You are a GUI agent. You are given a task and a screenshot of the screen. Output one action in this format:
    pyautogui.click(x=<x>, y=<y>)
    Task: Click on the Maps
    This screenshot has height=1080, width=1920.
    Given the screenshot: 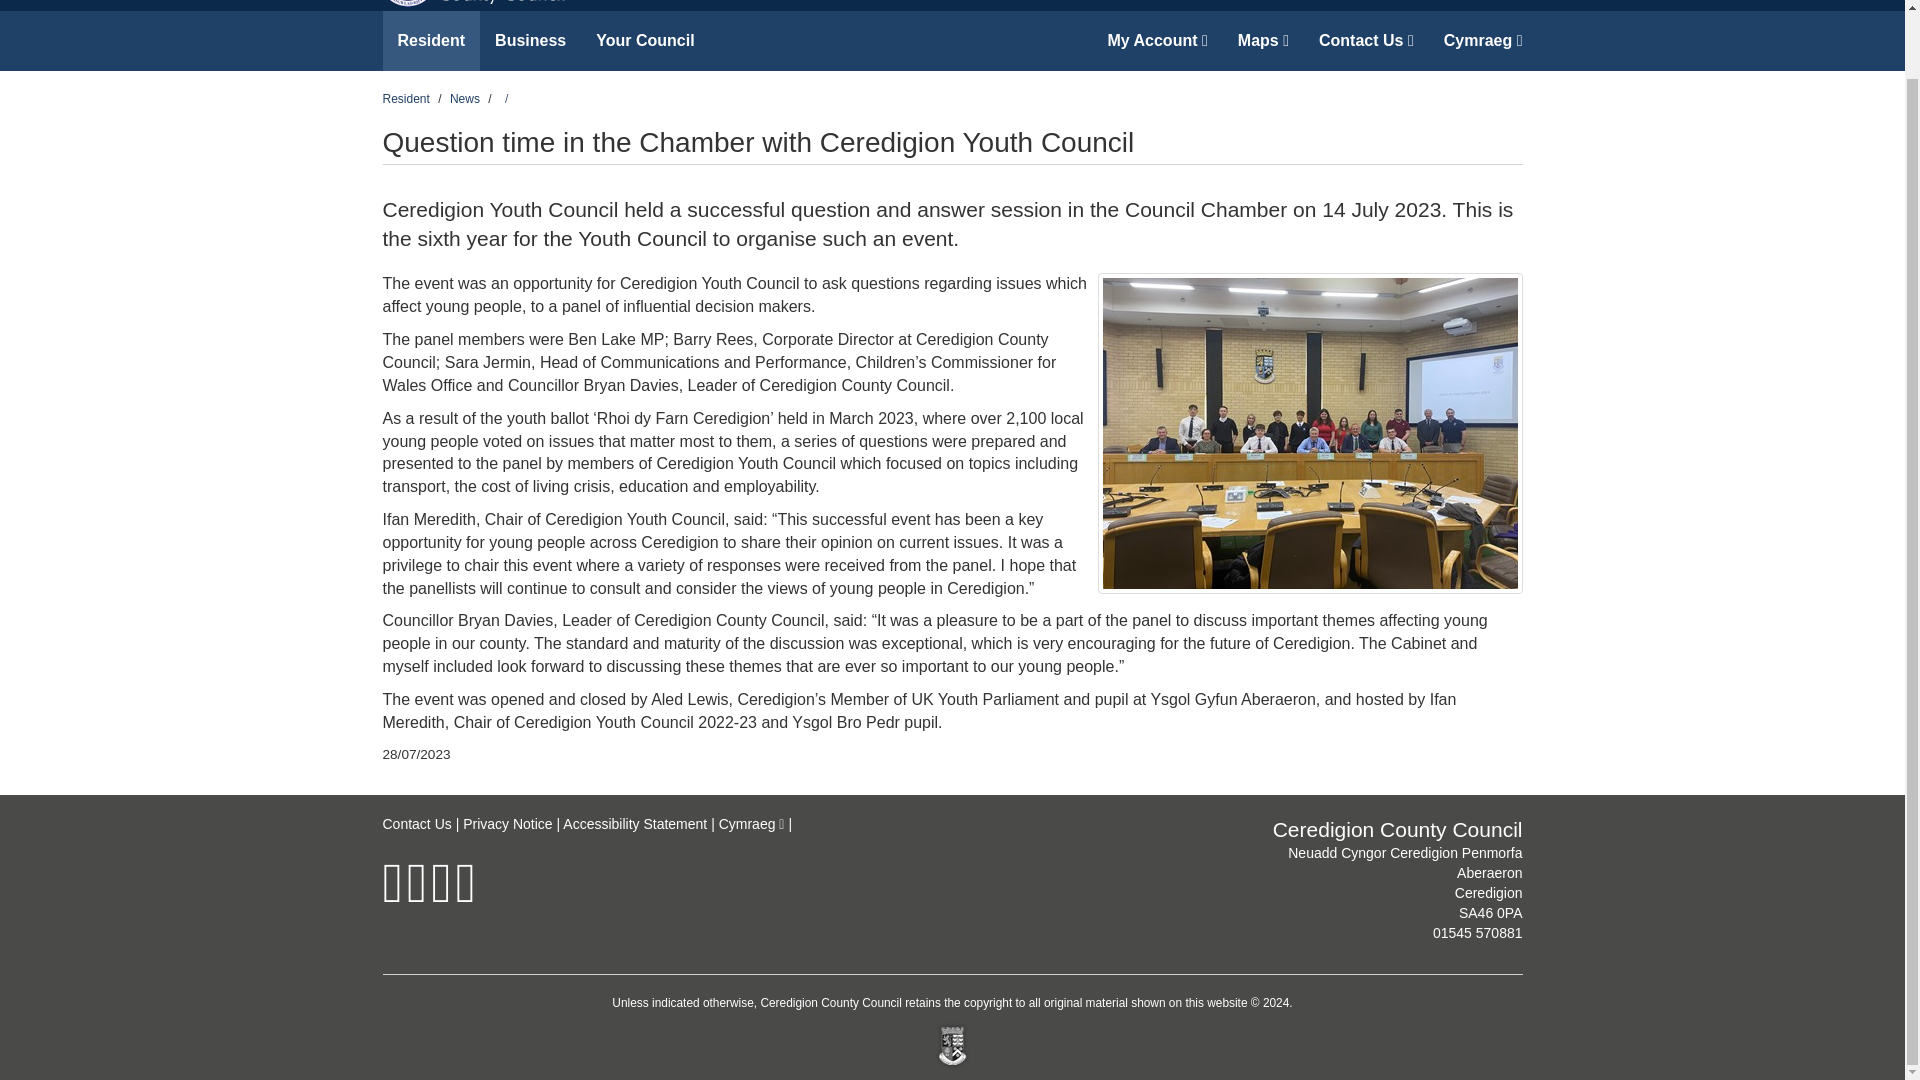 What is the action you would take?
    pyautogui.click(x=1263, y=40)
    